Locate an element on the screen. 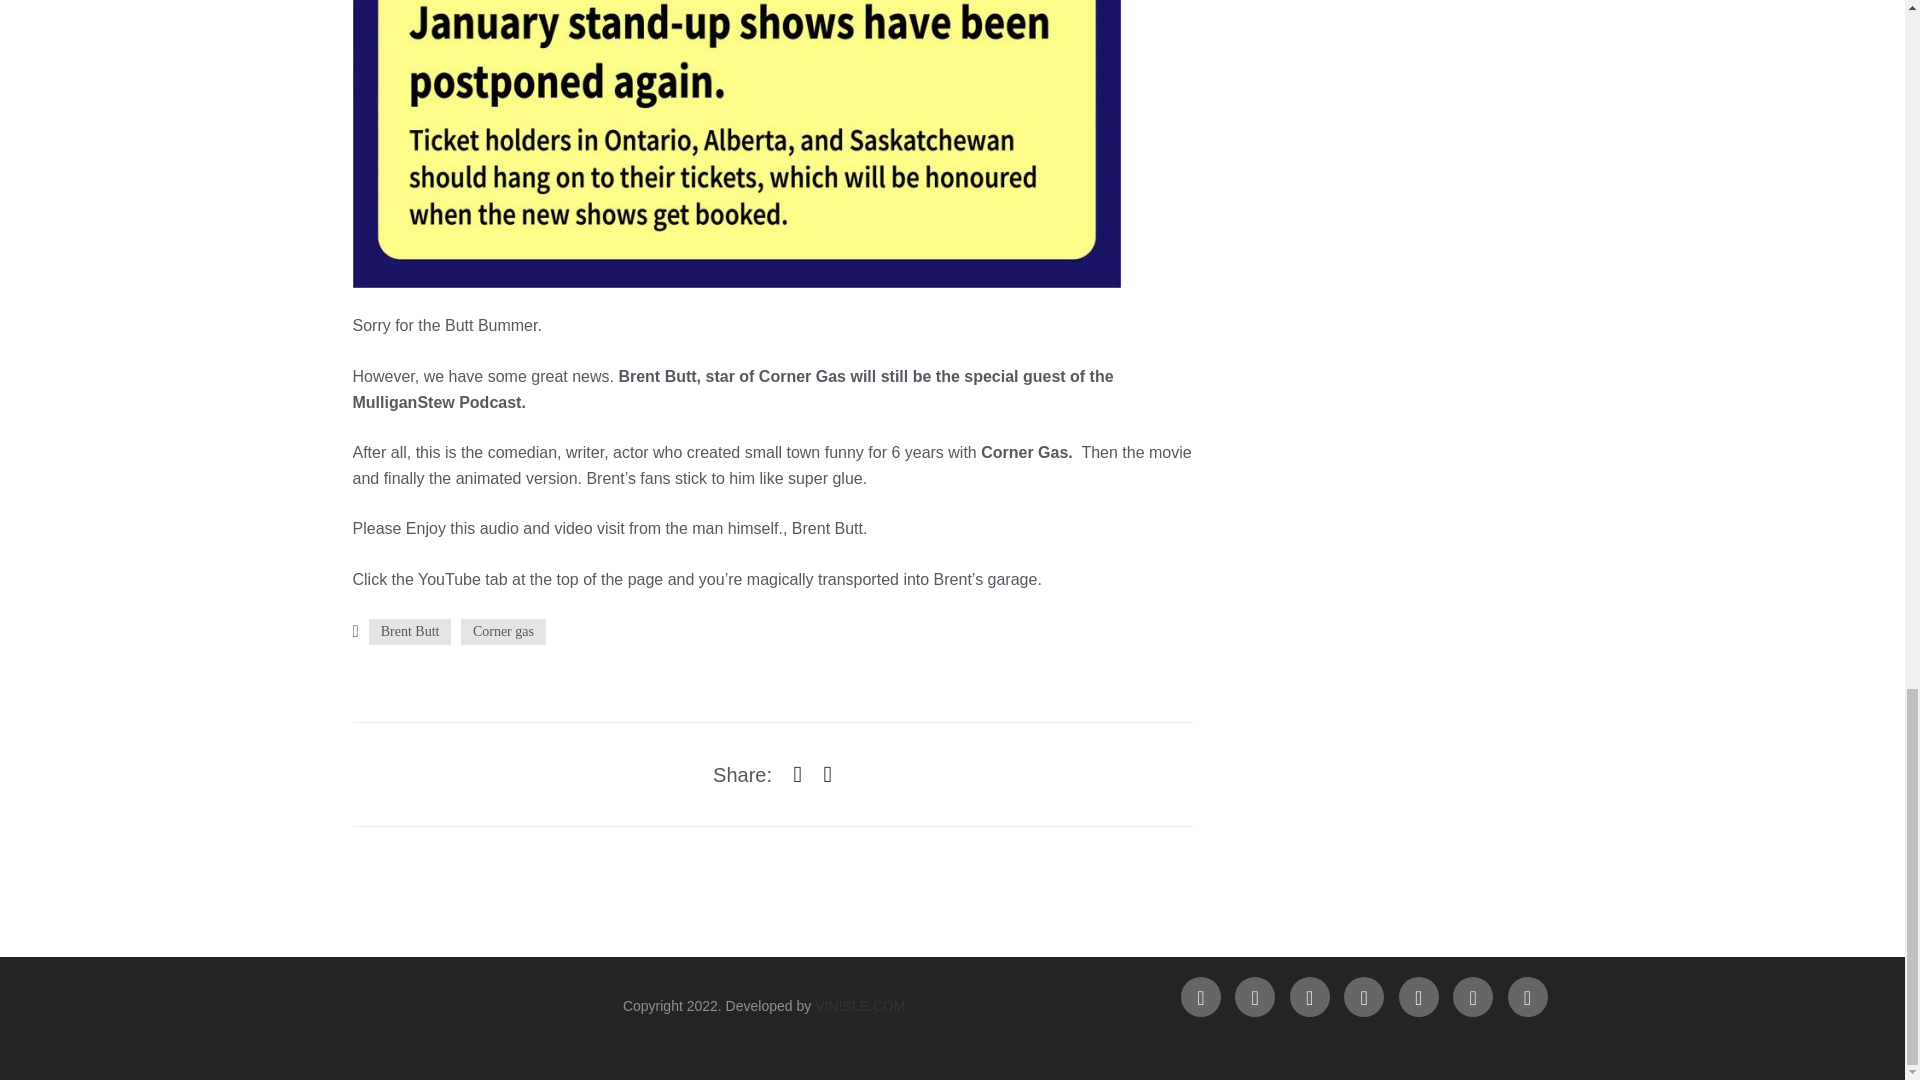 The height and width of the screenshot is (1080, 1920). Spotify is located at coordinates (1364, 997).